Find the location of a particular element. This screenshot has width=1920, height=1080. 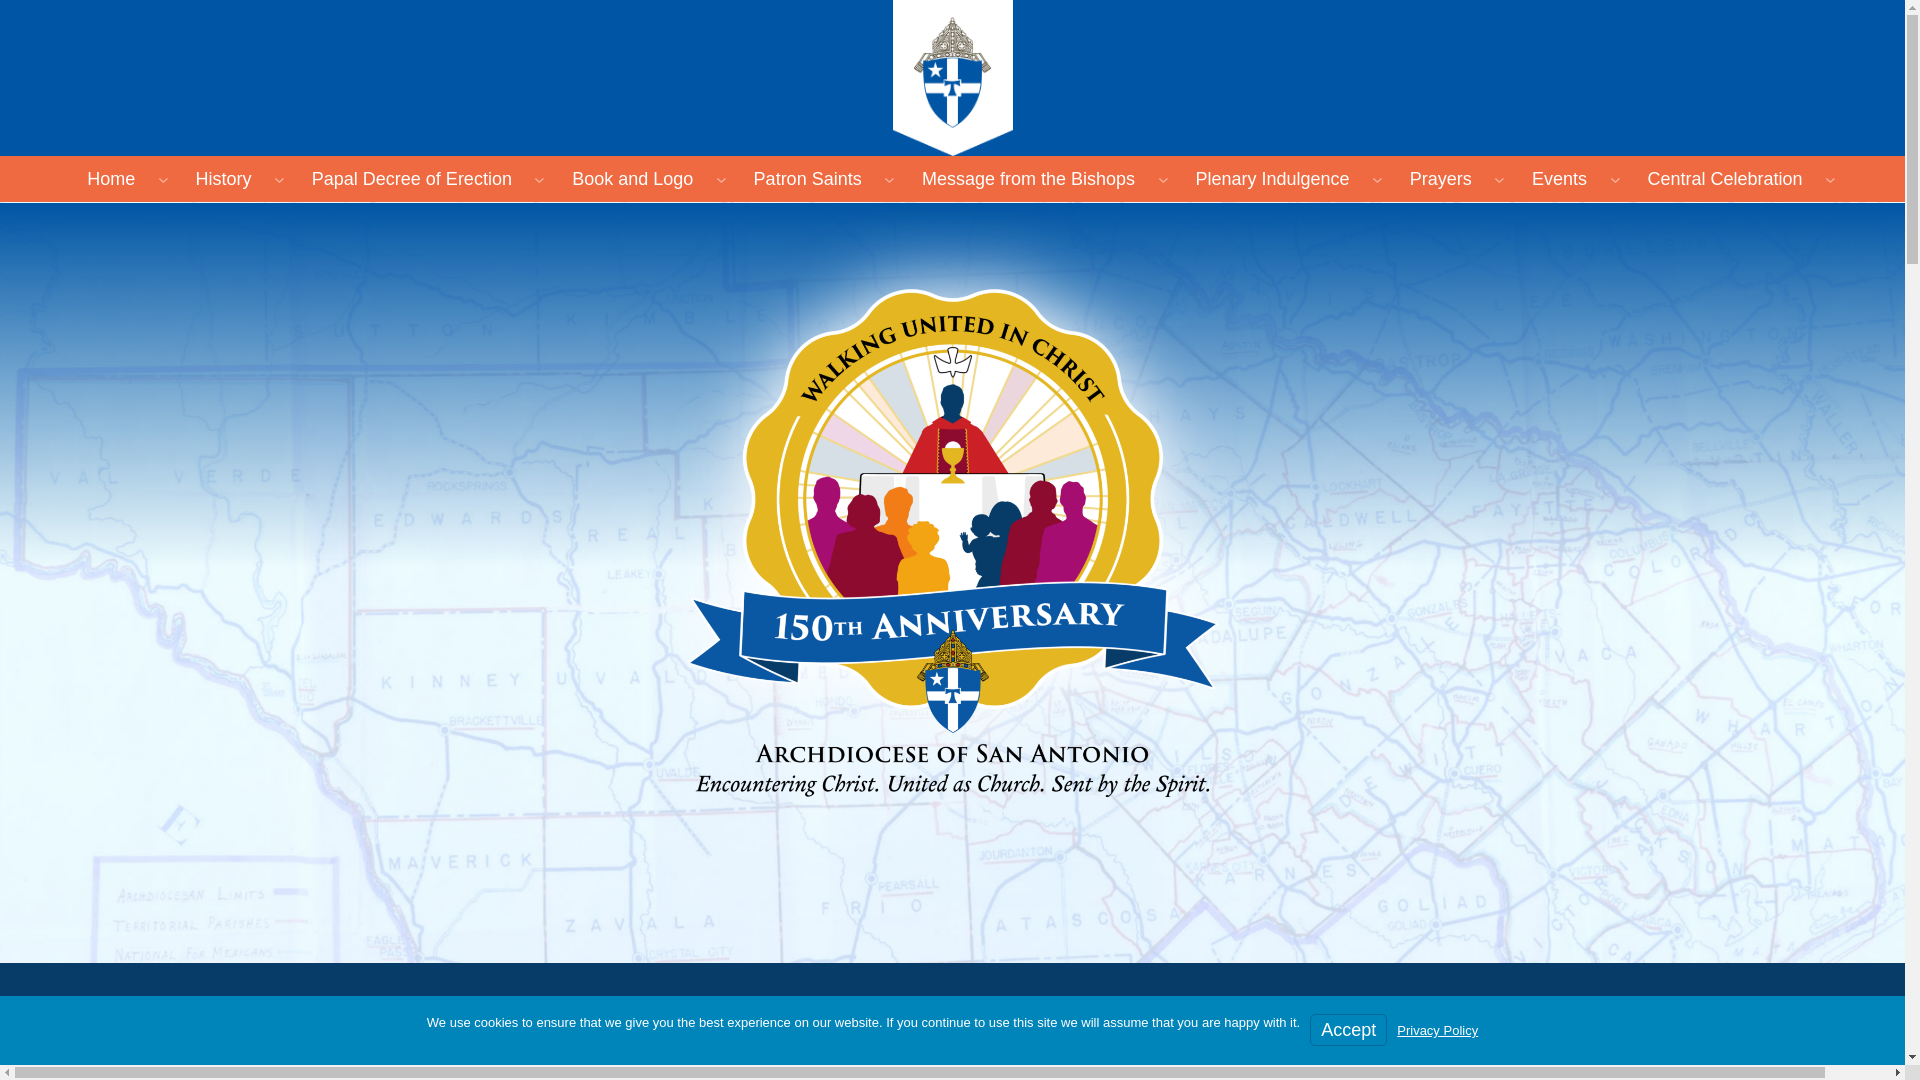

Events is located at coordinates (1560, 179).